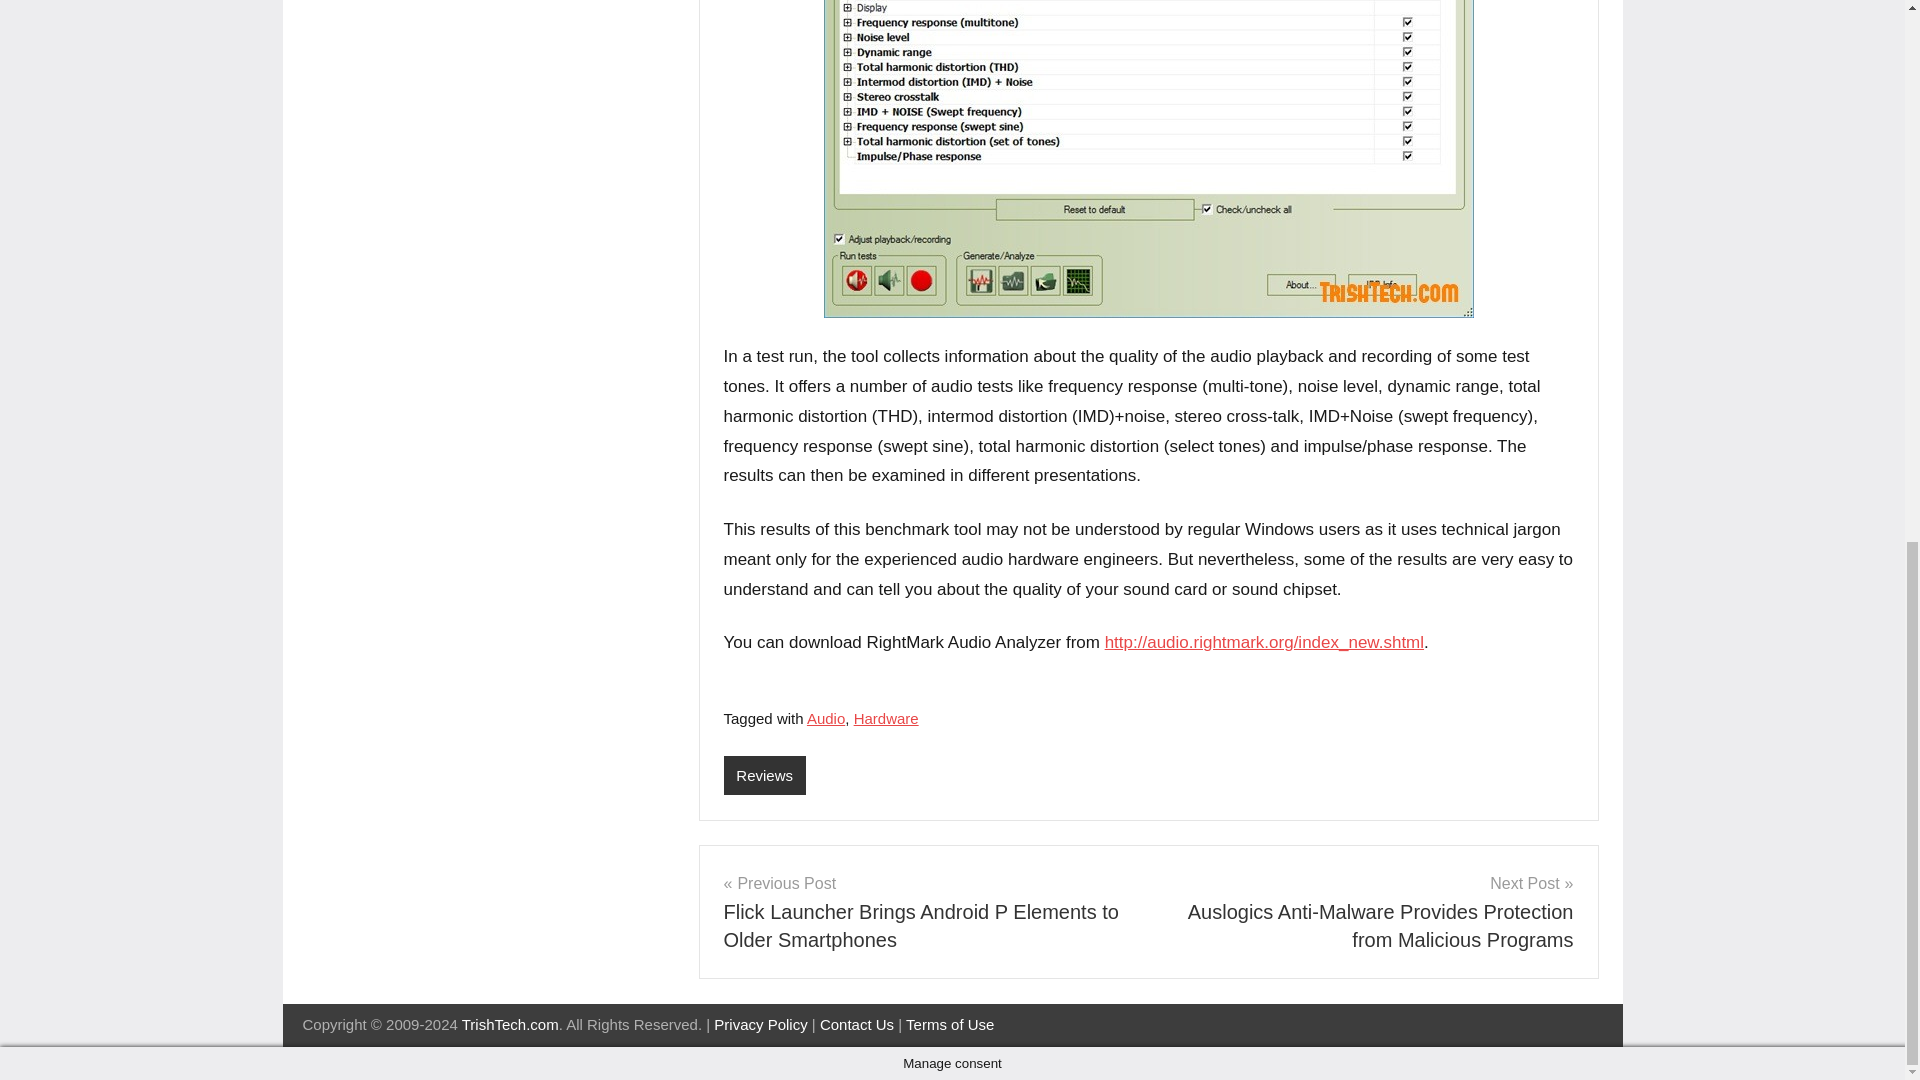 This screenshot has width=1920, height=1080. What do you see at coordinates (510, 1024) in the screenshot?
I see `TrishTech.com` at bounding box center [510, 1024].